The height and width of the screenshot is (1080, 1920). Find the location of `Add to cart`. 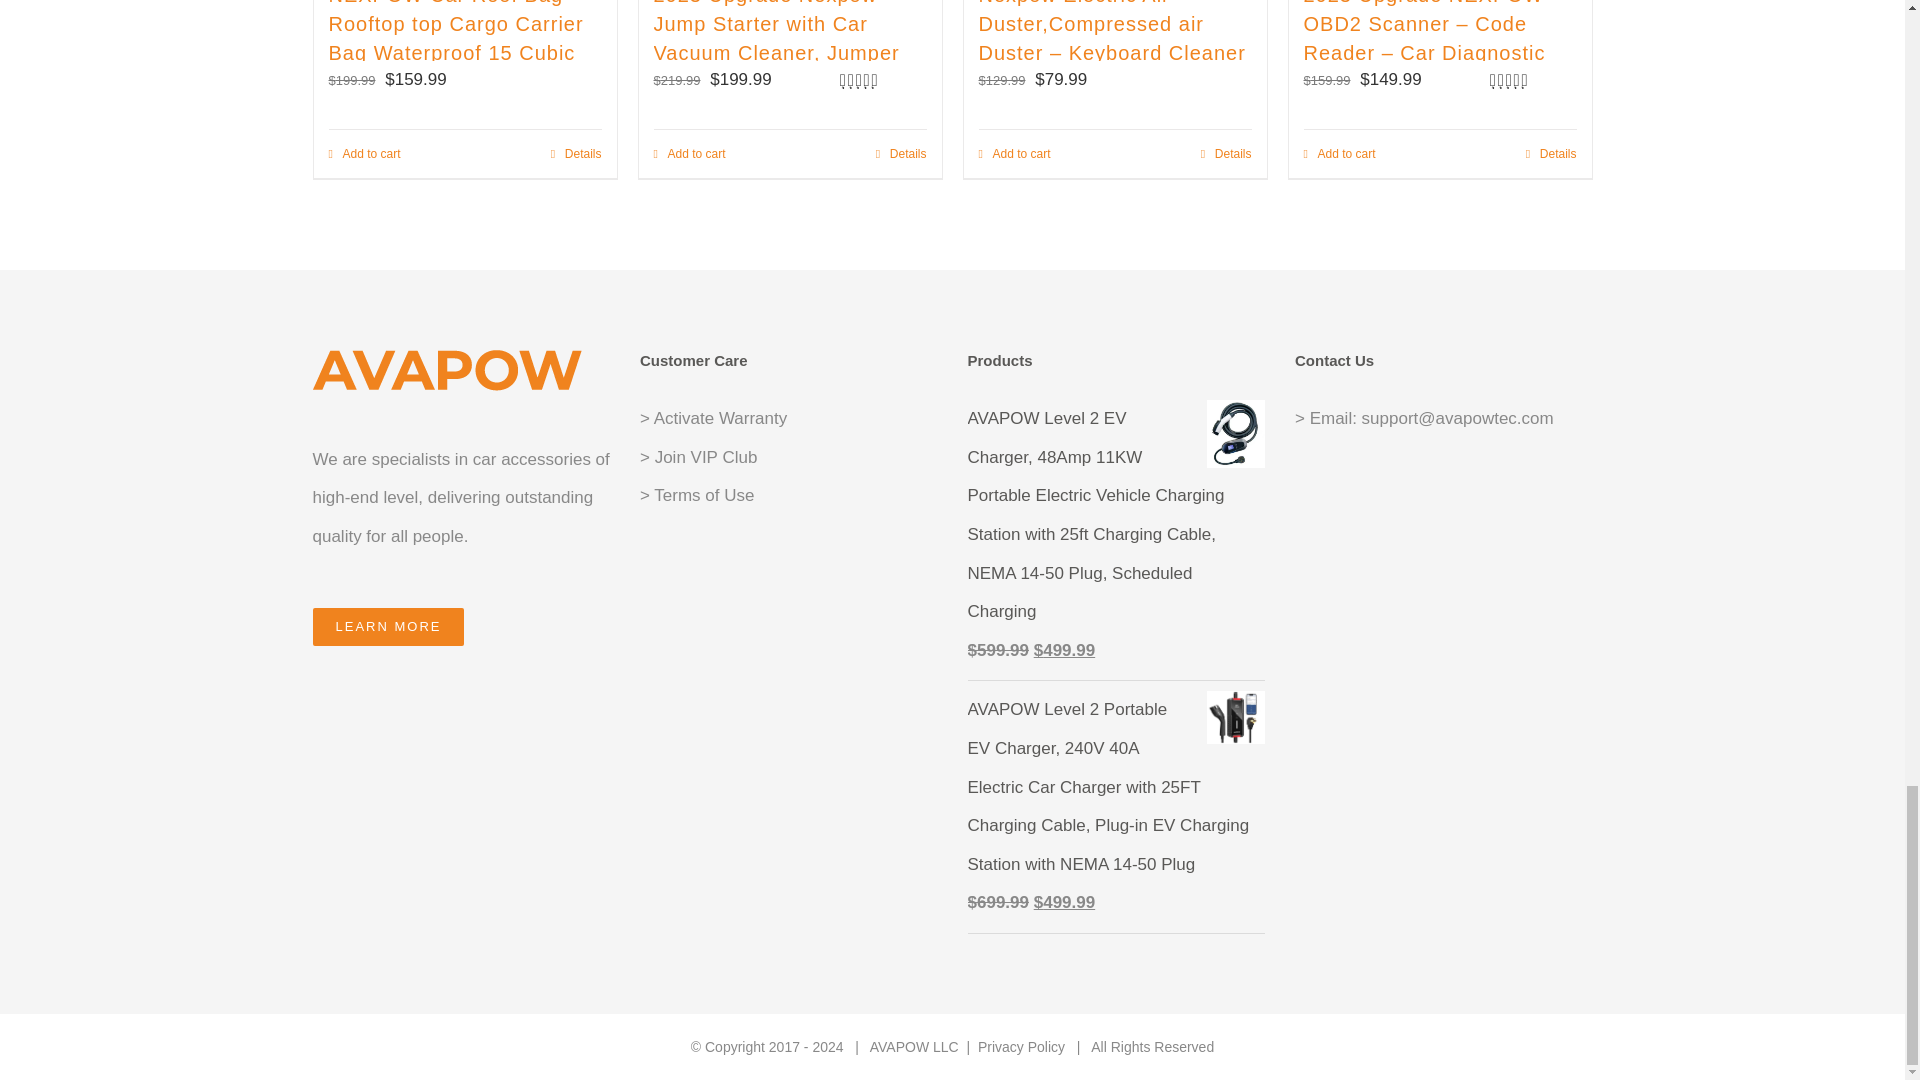

Add to cart is located at coordinates (690, 154).